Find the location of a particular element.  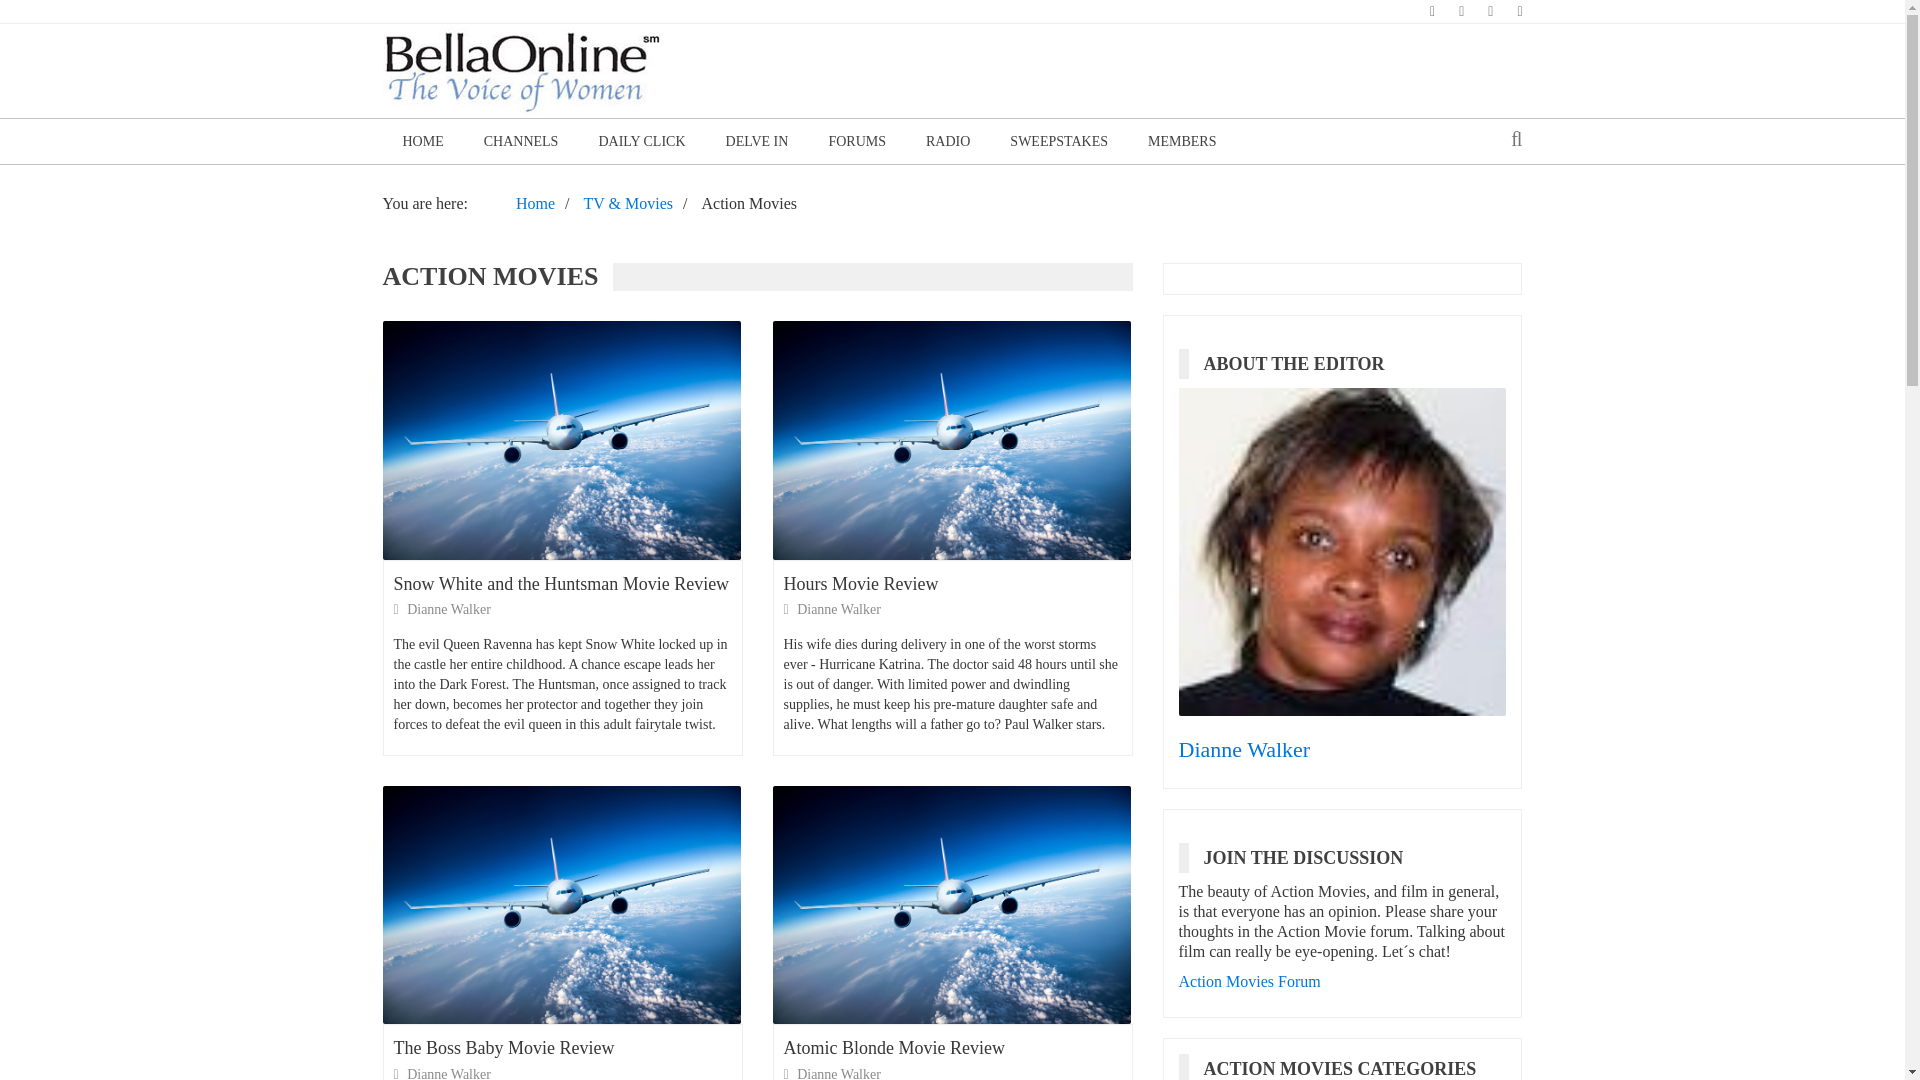

CHANNELS is located at coordinates (522, 141).